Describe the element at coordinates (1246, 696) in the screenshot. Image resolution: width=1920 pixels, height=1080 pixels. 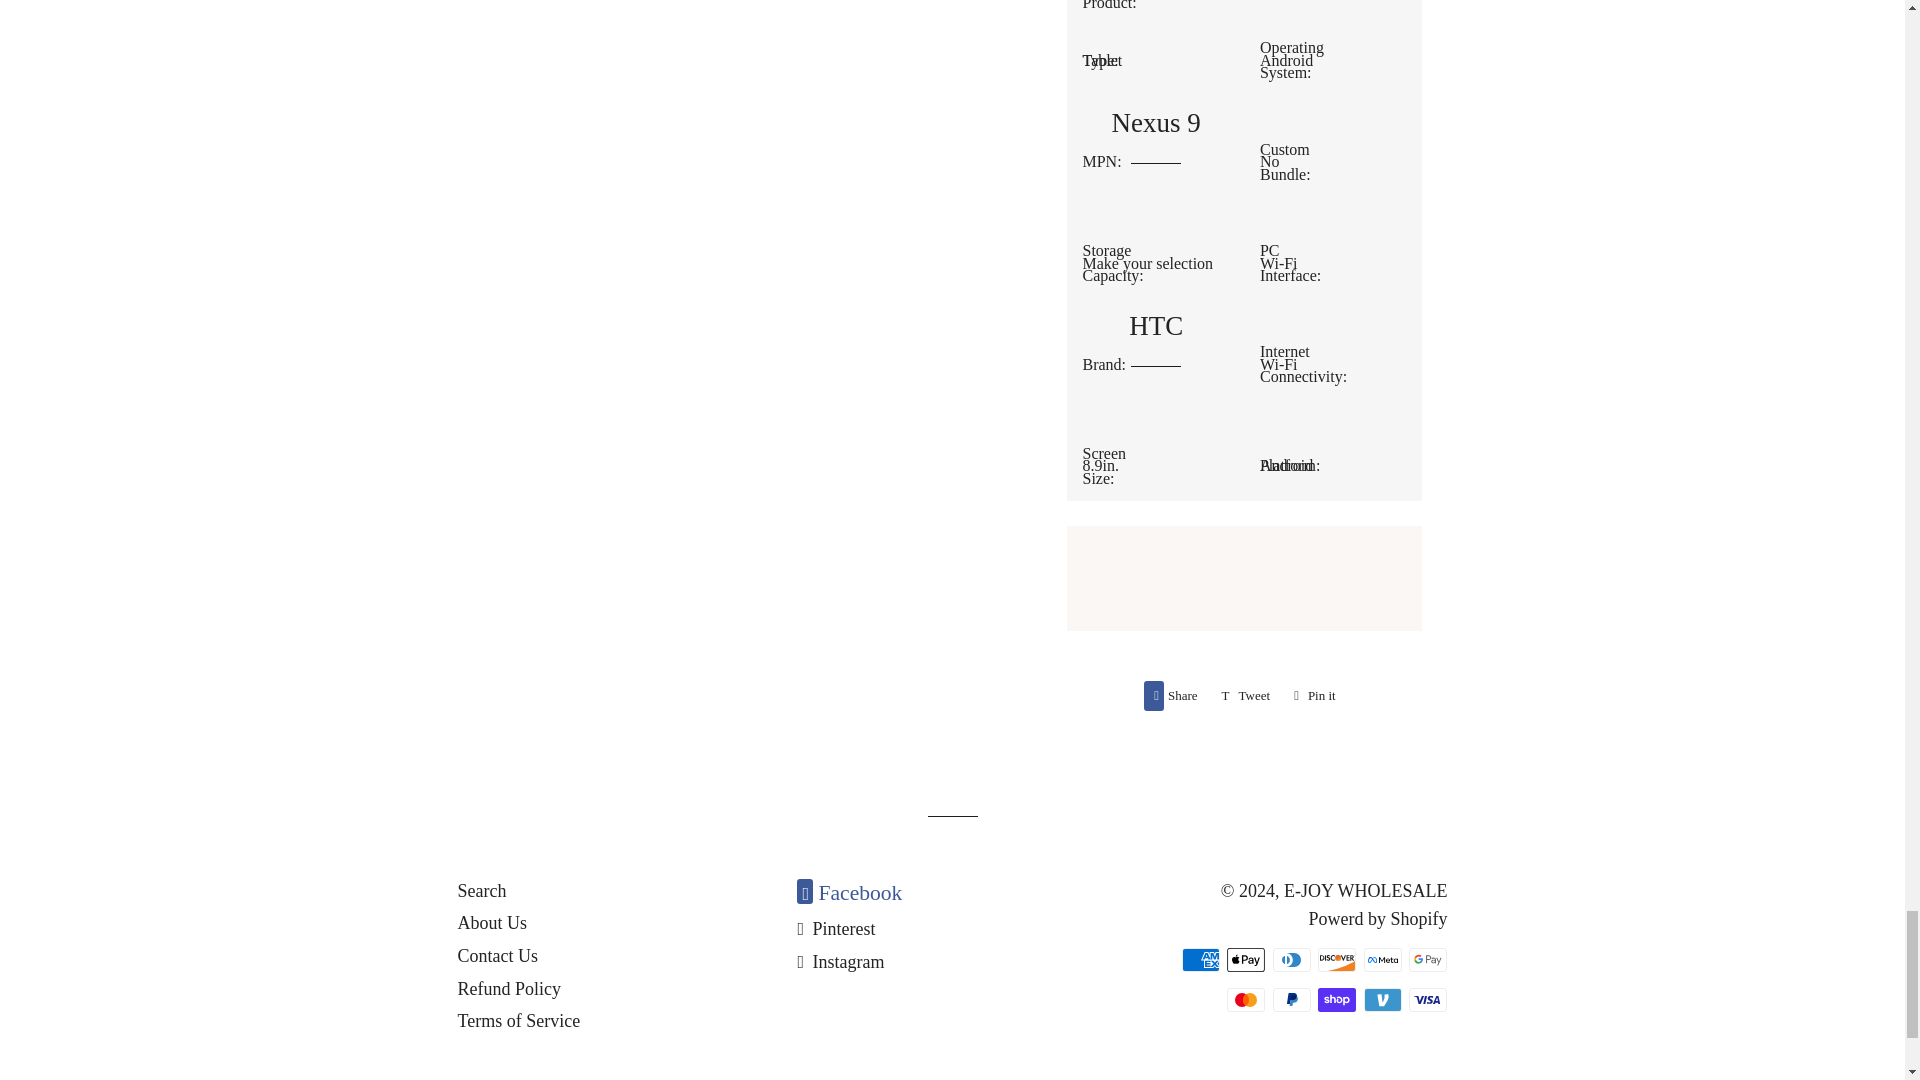
I see `Diners Club` at that location.